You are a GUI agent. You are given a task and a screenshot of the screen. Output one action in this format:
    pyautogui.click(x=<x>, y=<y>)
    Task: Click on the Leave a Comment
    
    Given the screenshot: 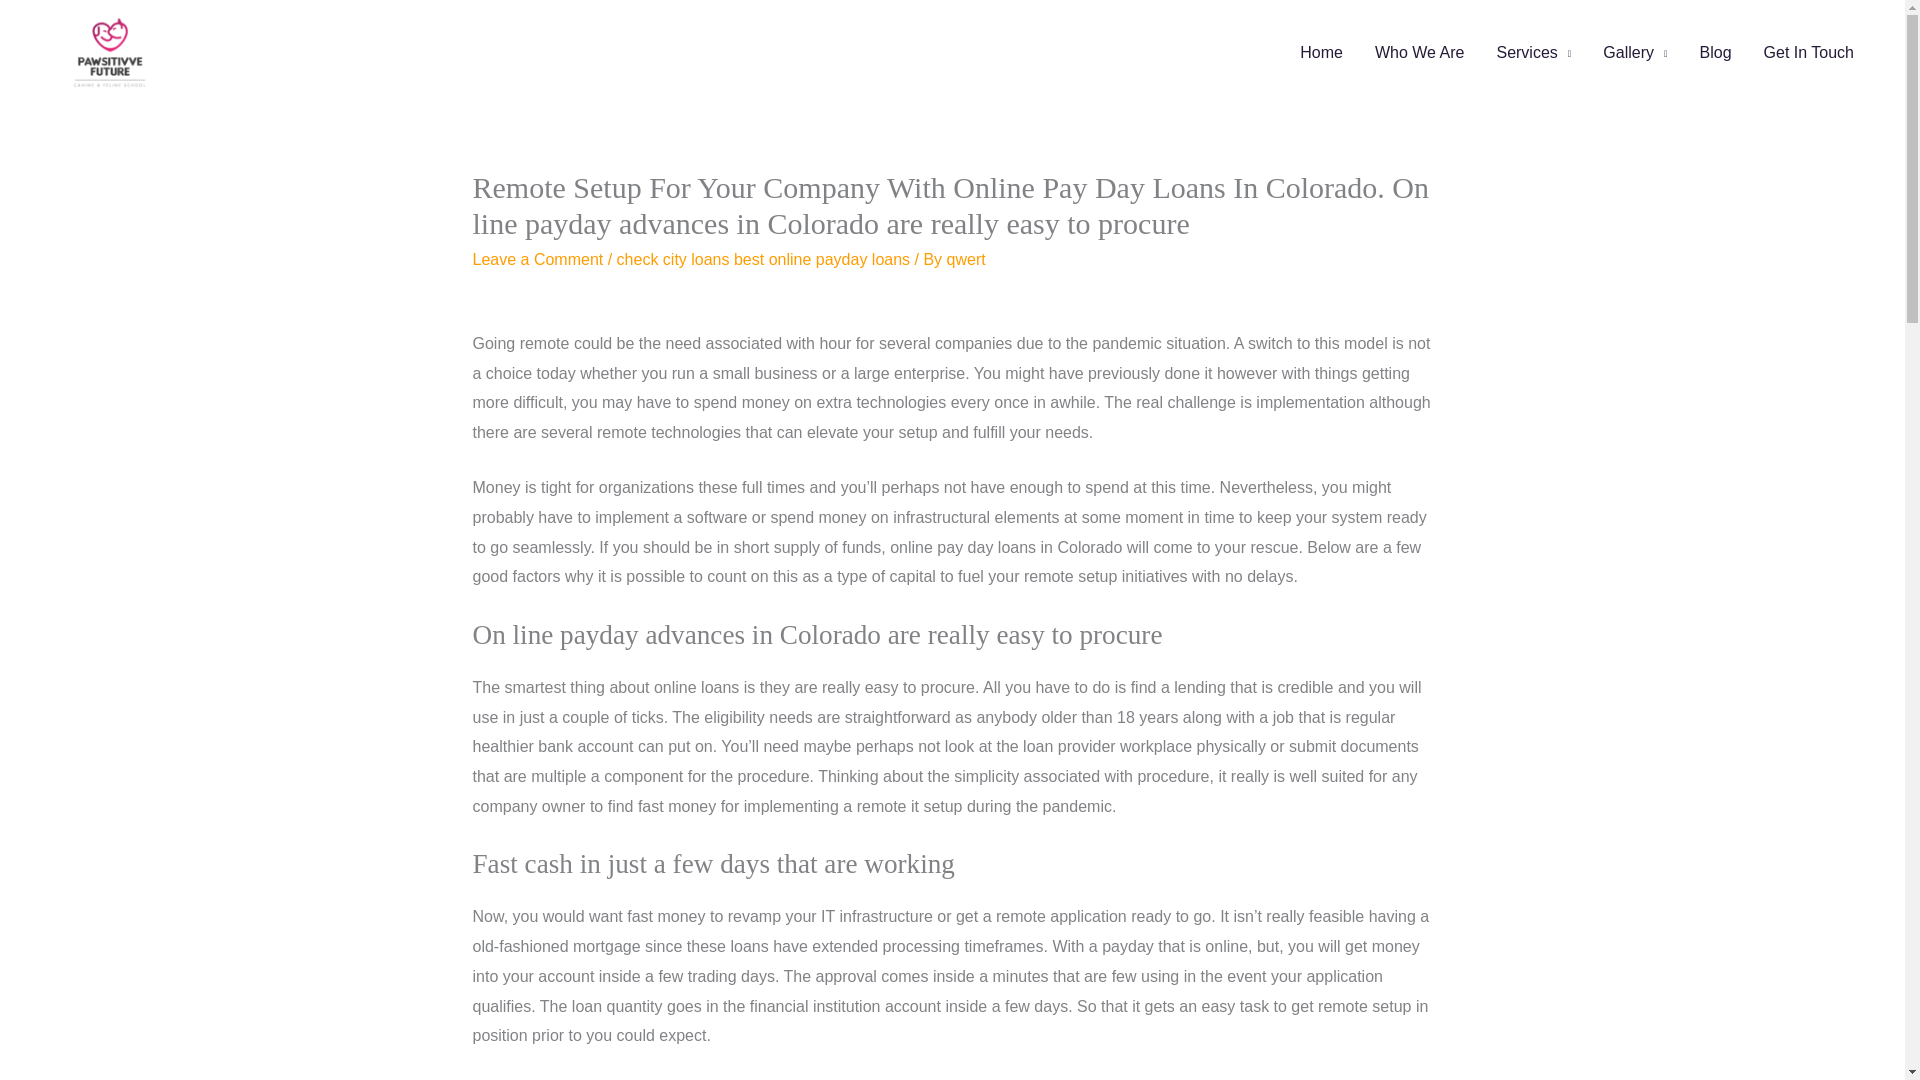 What is the action you would take?
    pyautogui.click(x=537, y=258)
    